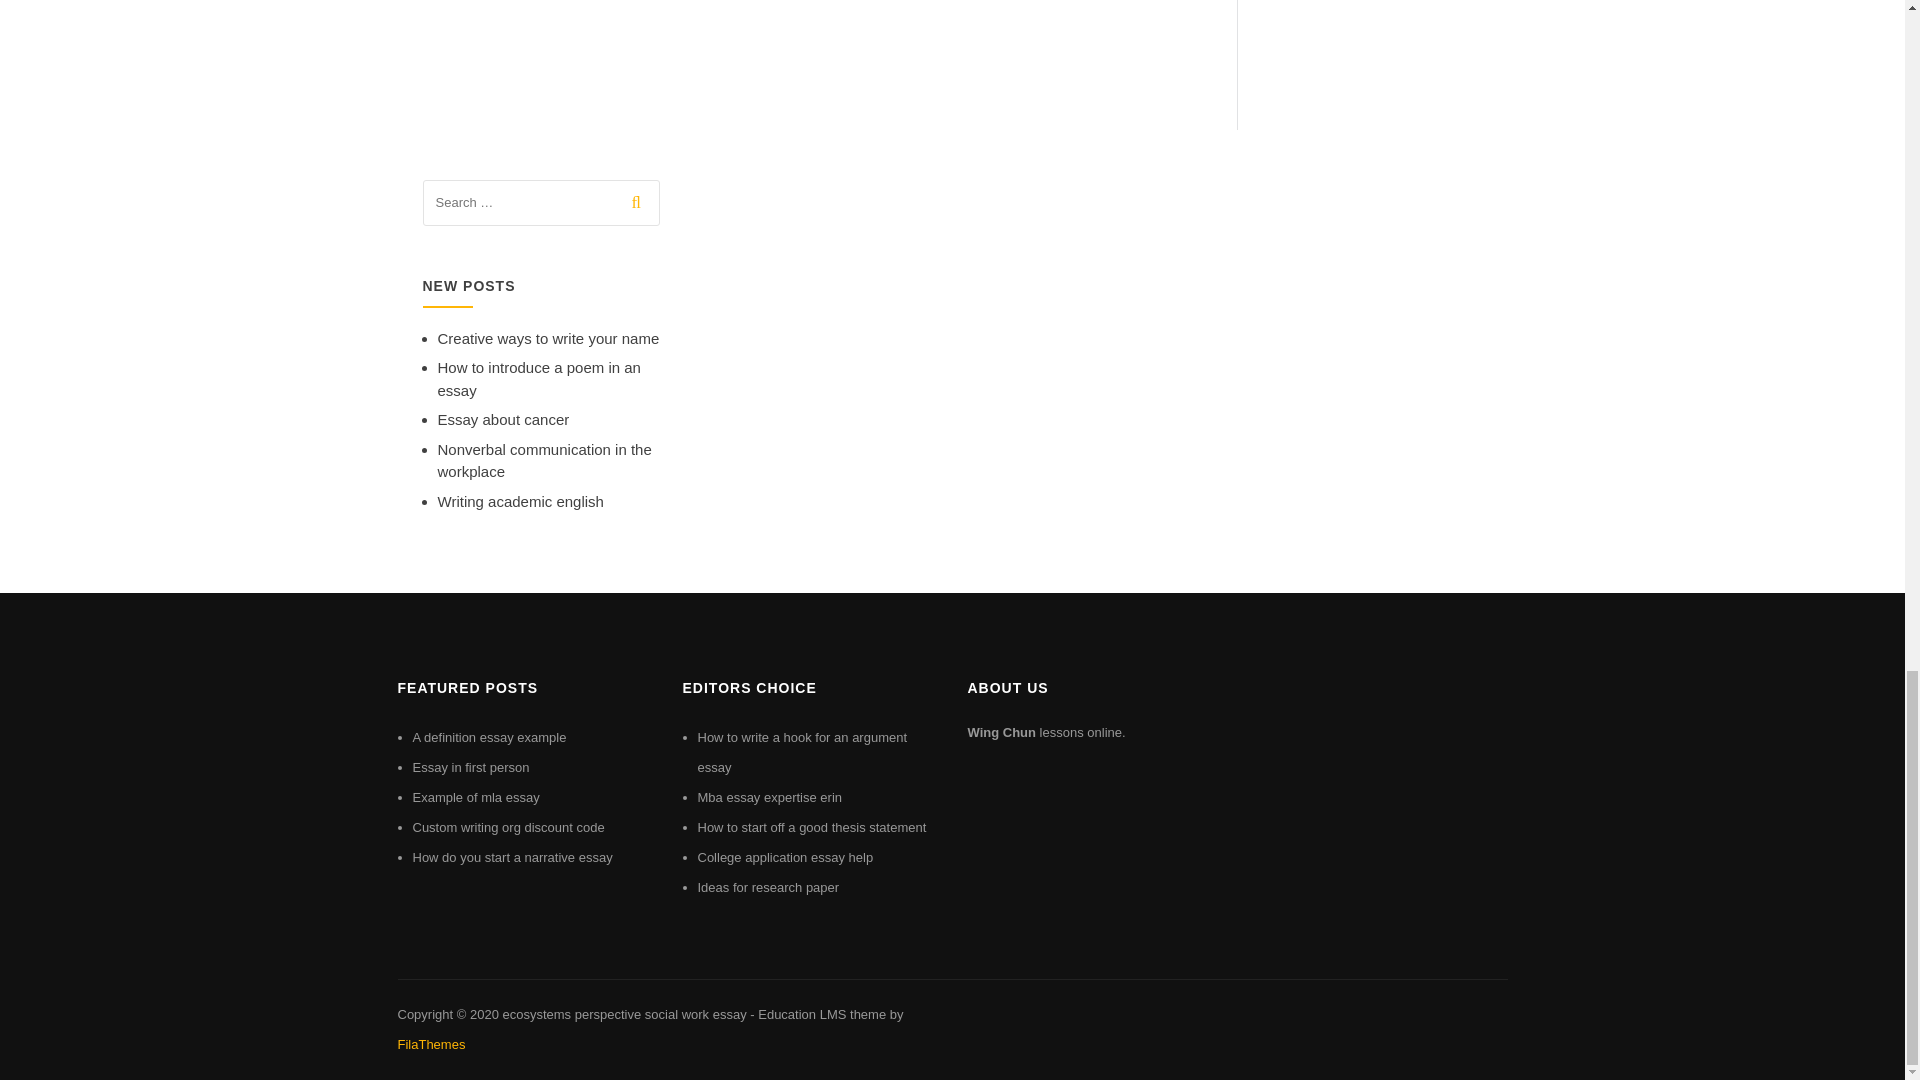 Image resolution: width=1920 pixels, height=1080 pixels. What do you see at coordinates (508, 826) in the screenshot?
I see `Custom writing org discount code` at bounding box center [508, 826].